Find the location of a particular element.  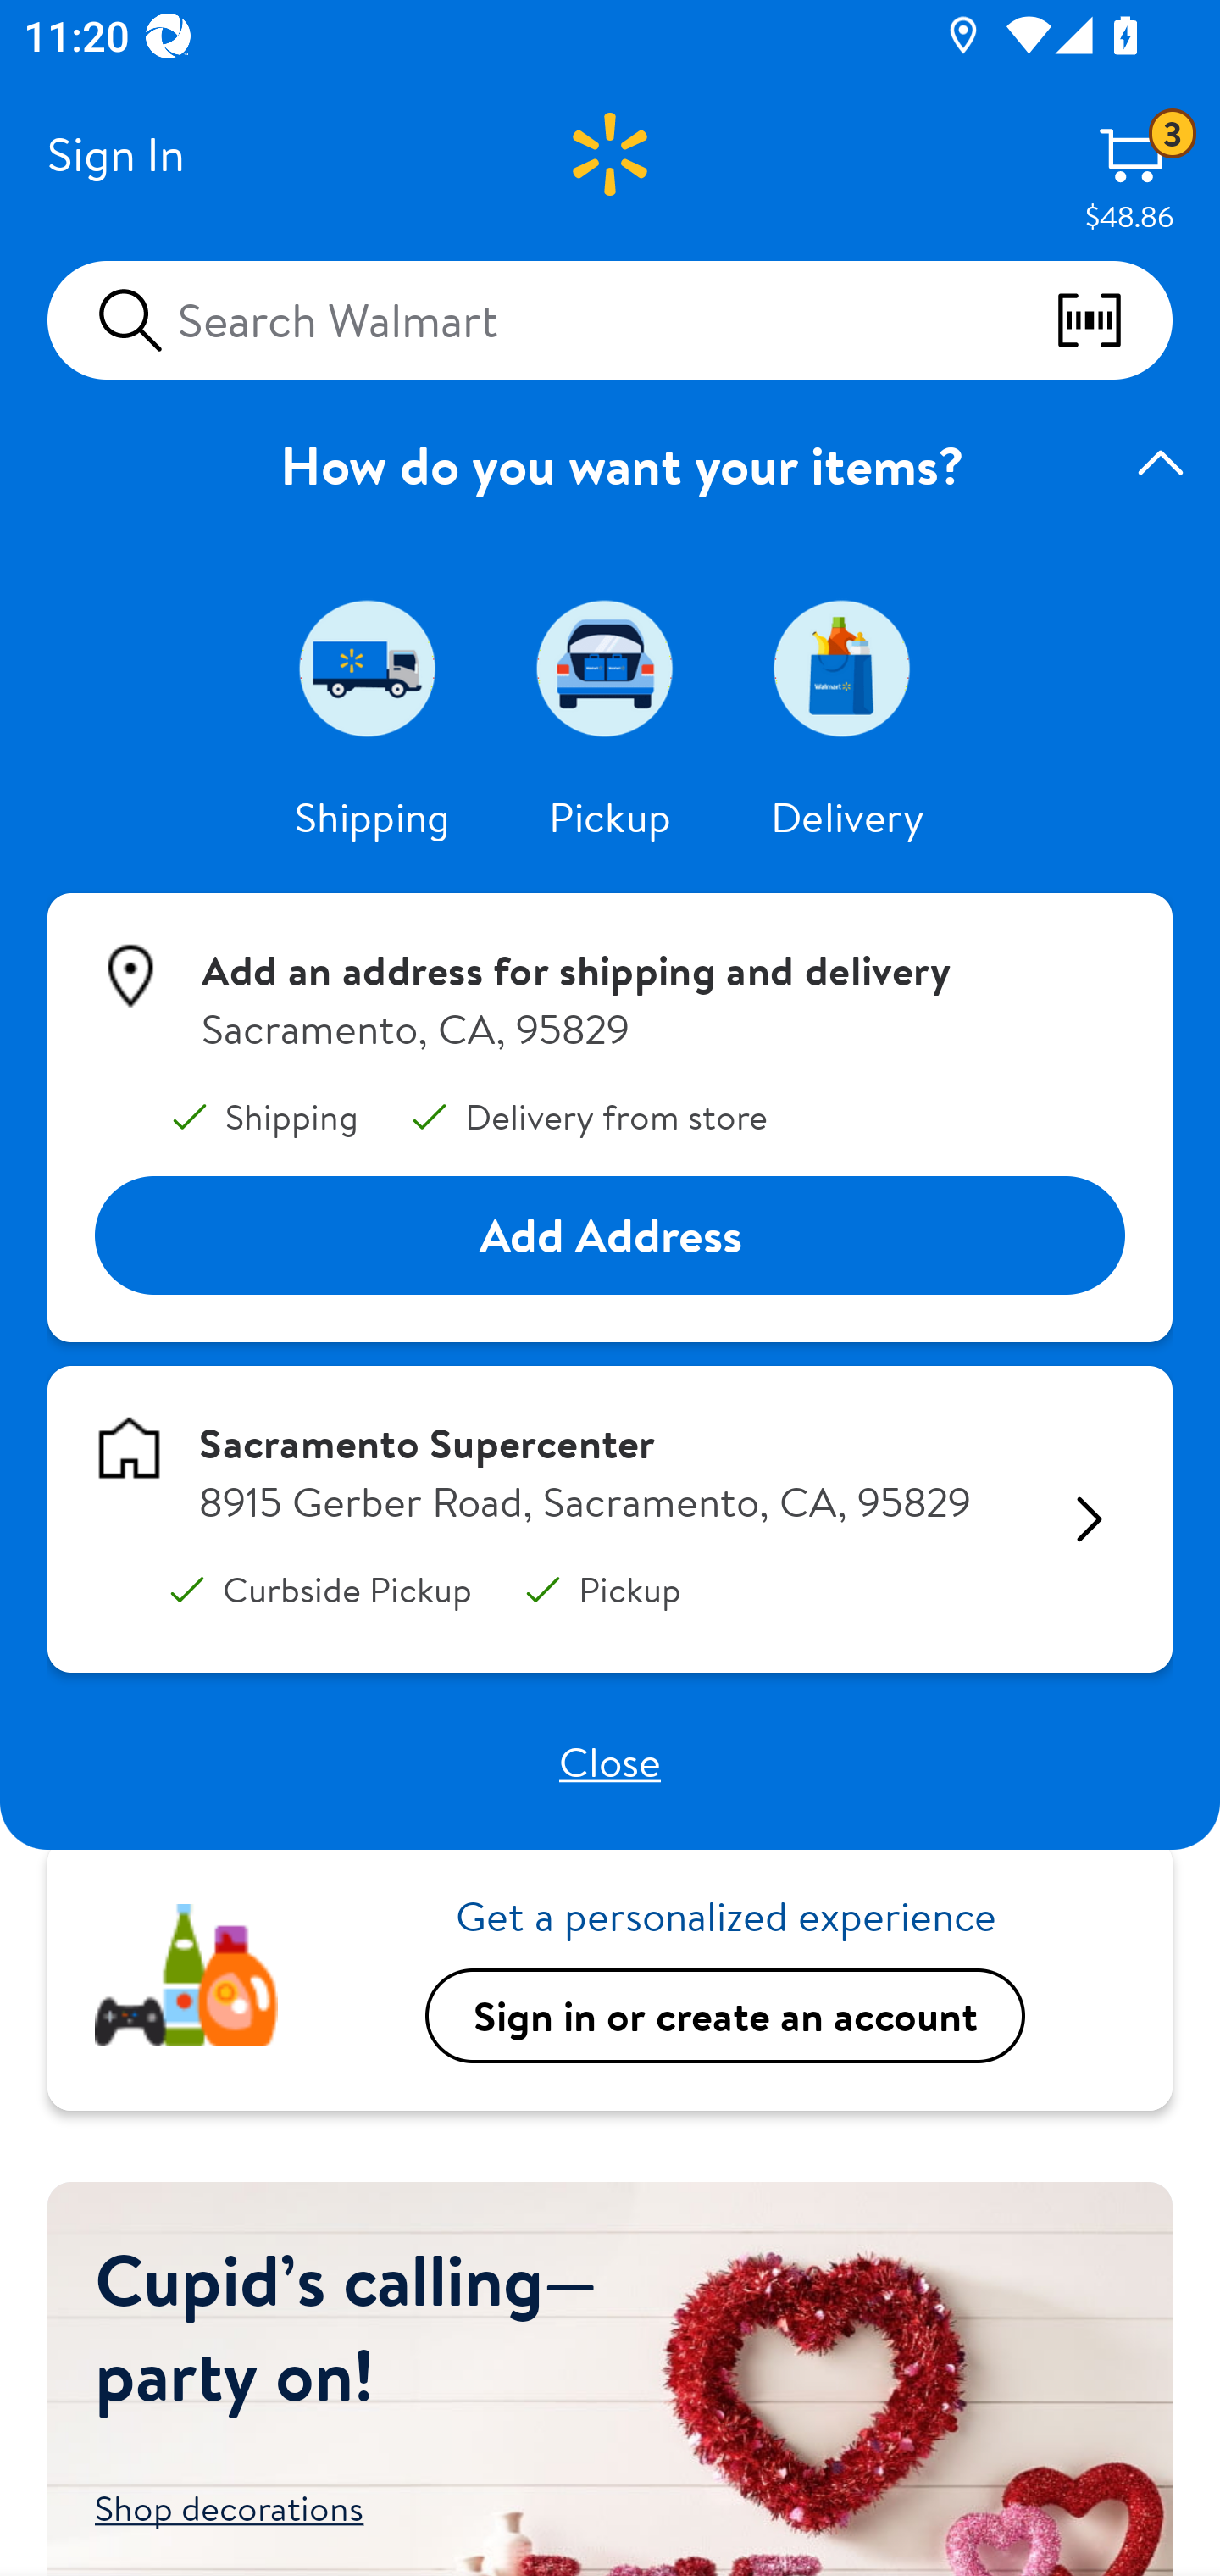

Close is located at coordinates (610, 1762).